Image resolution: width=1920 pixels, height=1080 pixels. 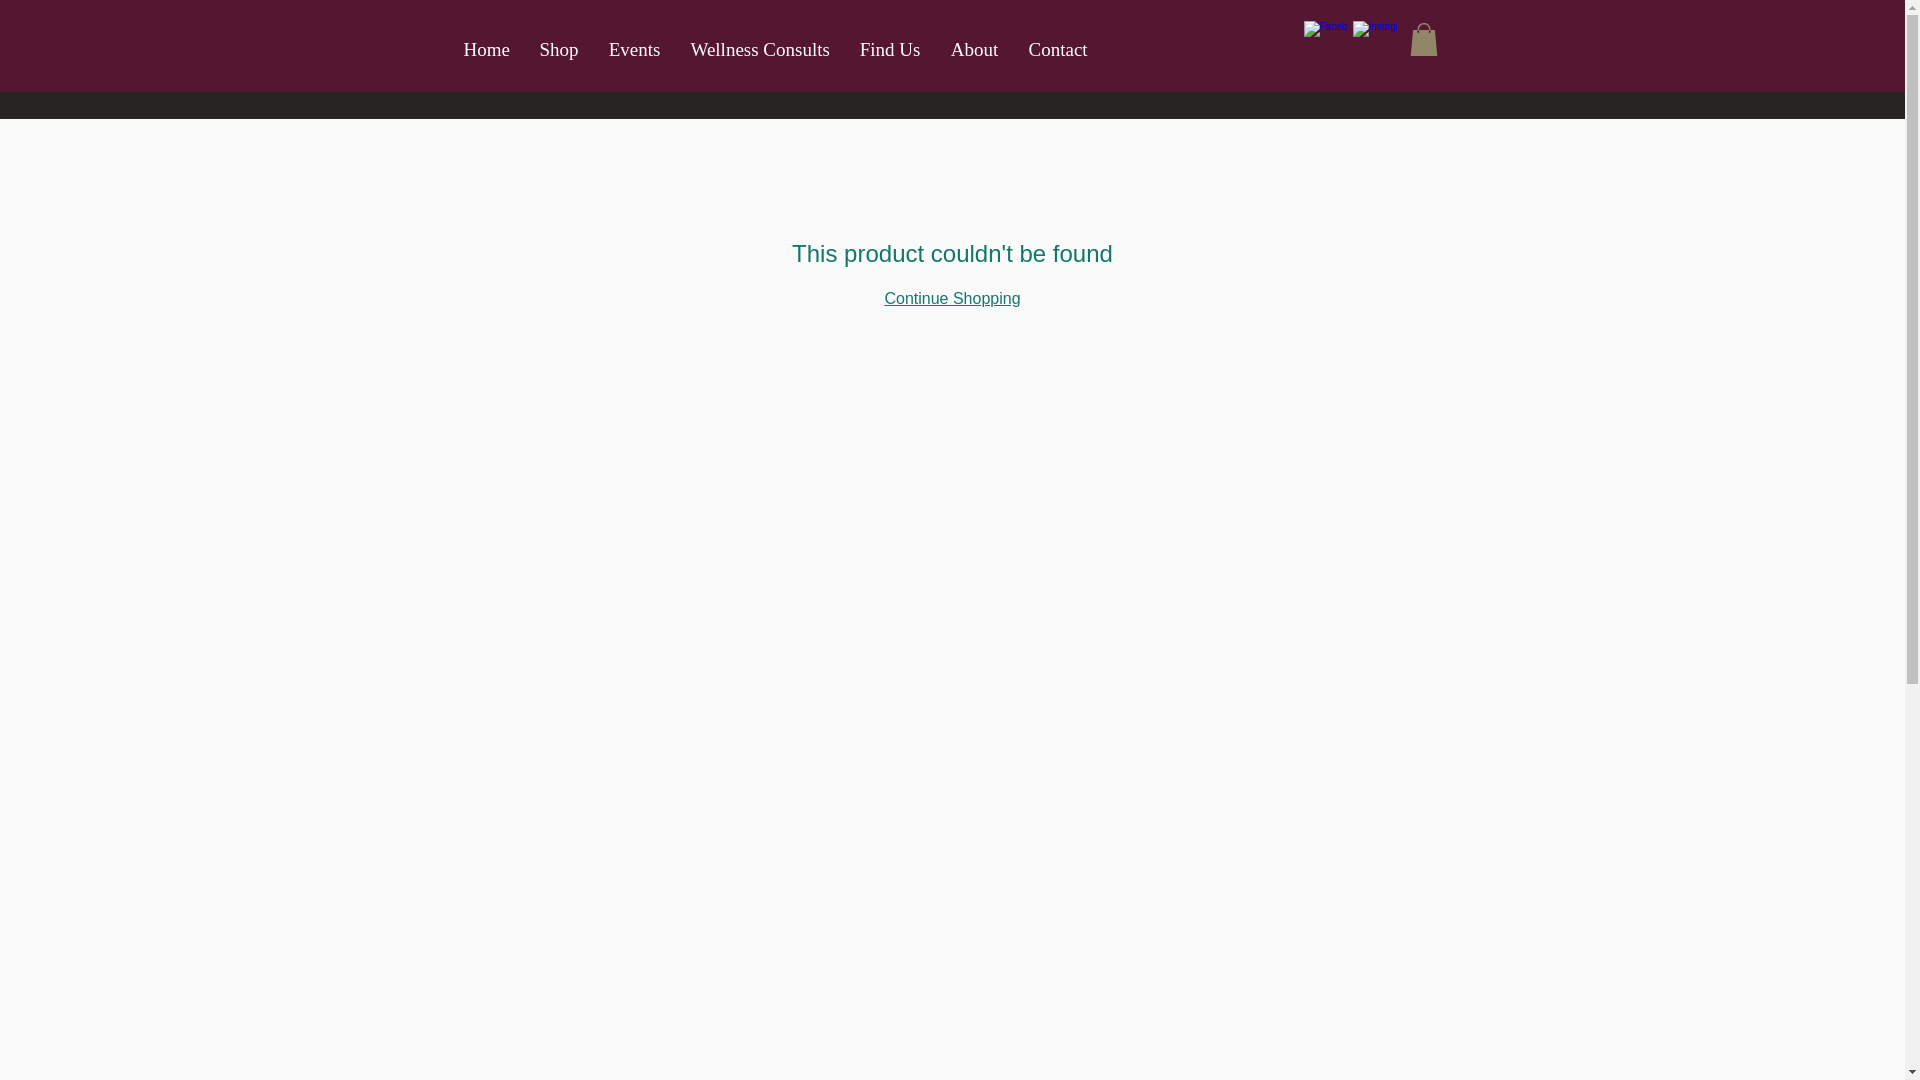 What do you see at coordinates (558, 50) in the screenshot?
I see `Shop` at bounding box center [558, 50].